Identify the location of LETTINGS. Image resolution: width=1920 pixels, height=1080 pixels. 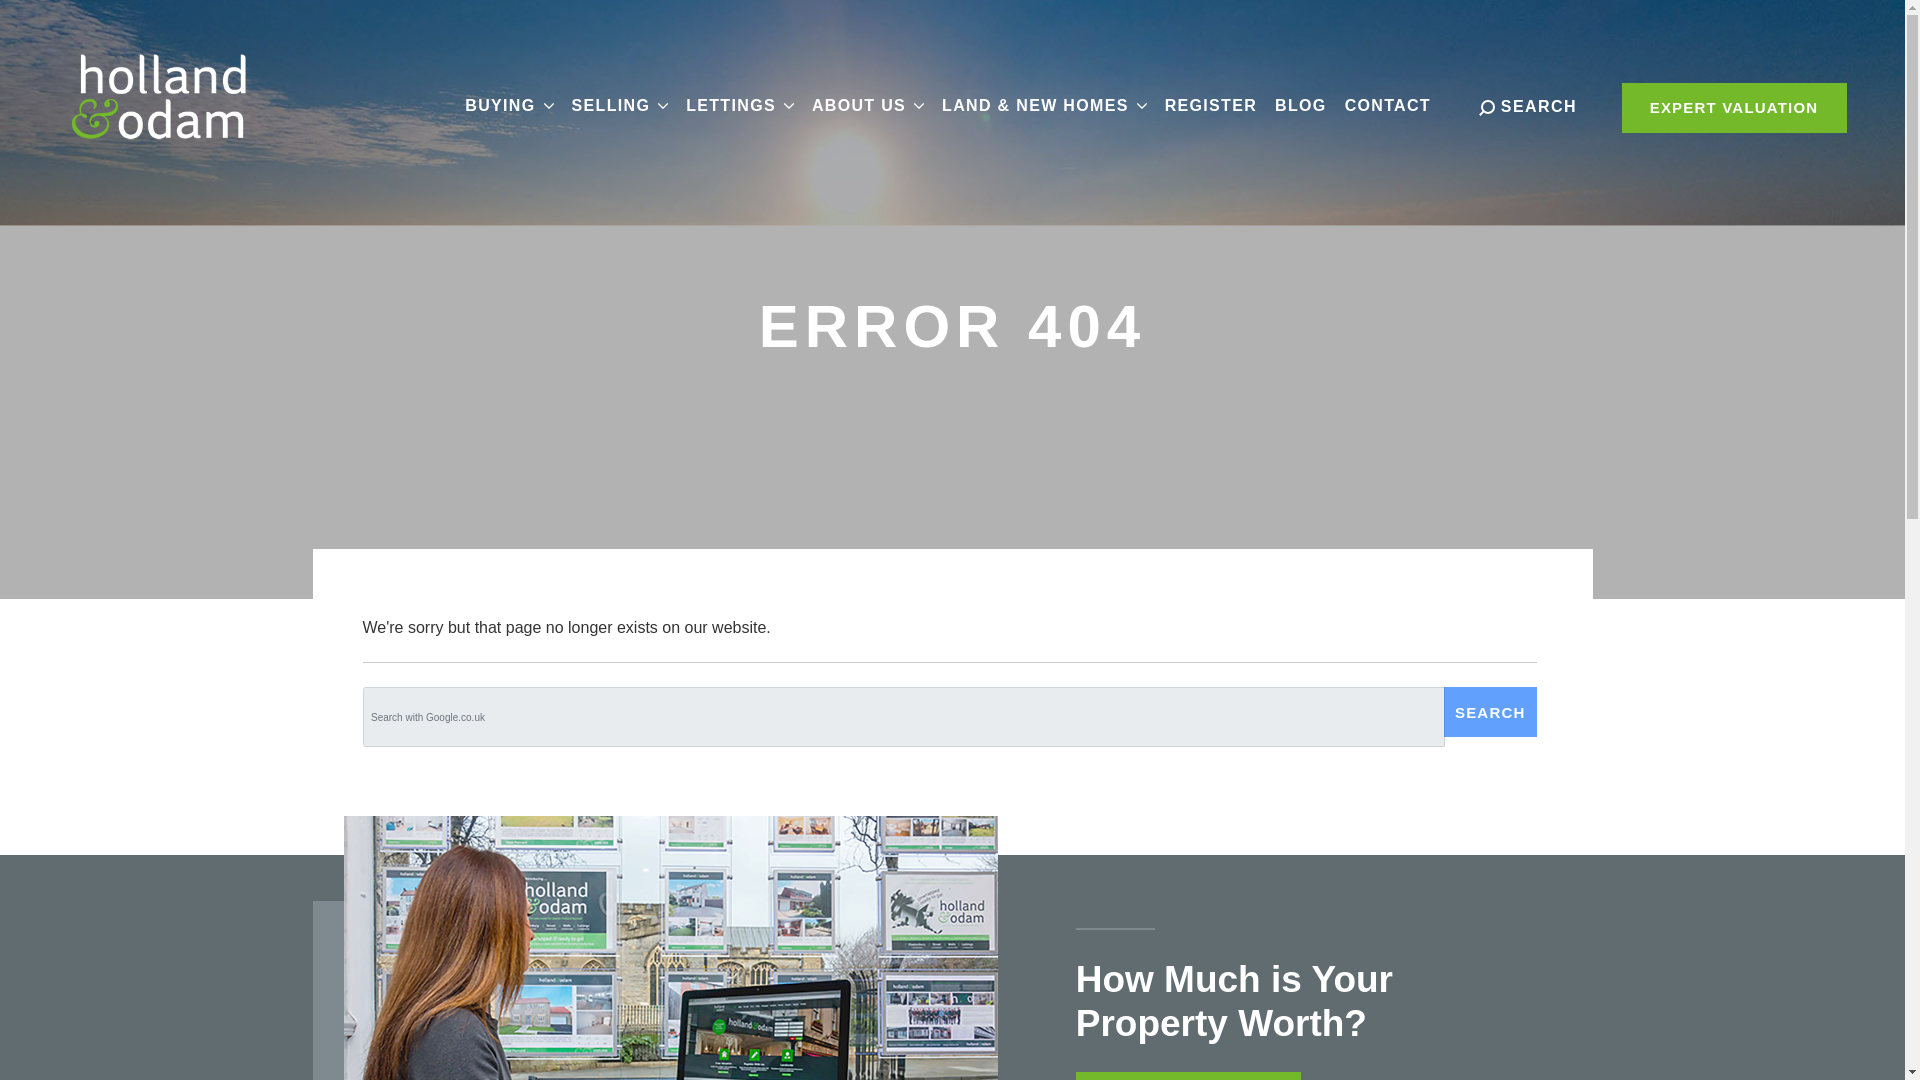
(740, 106).